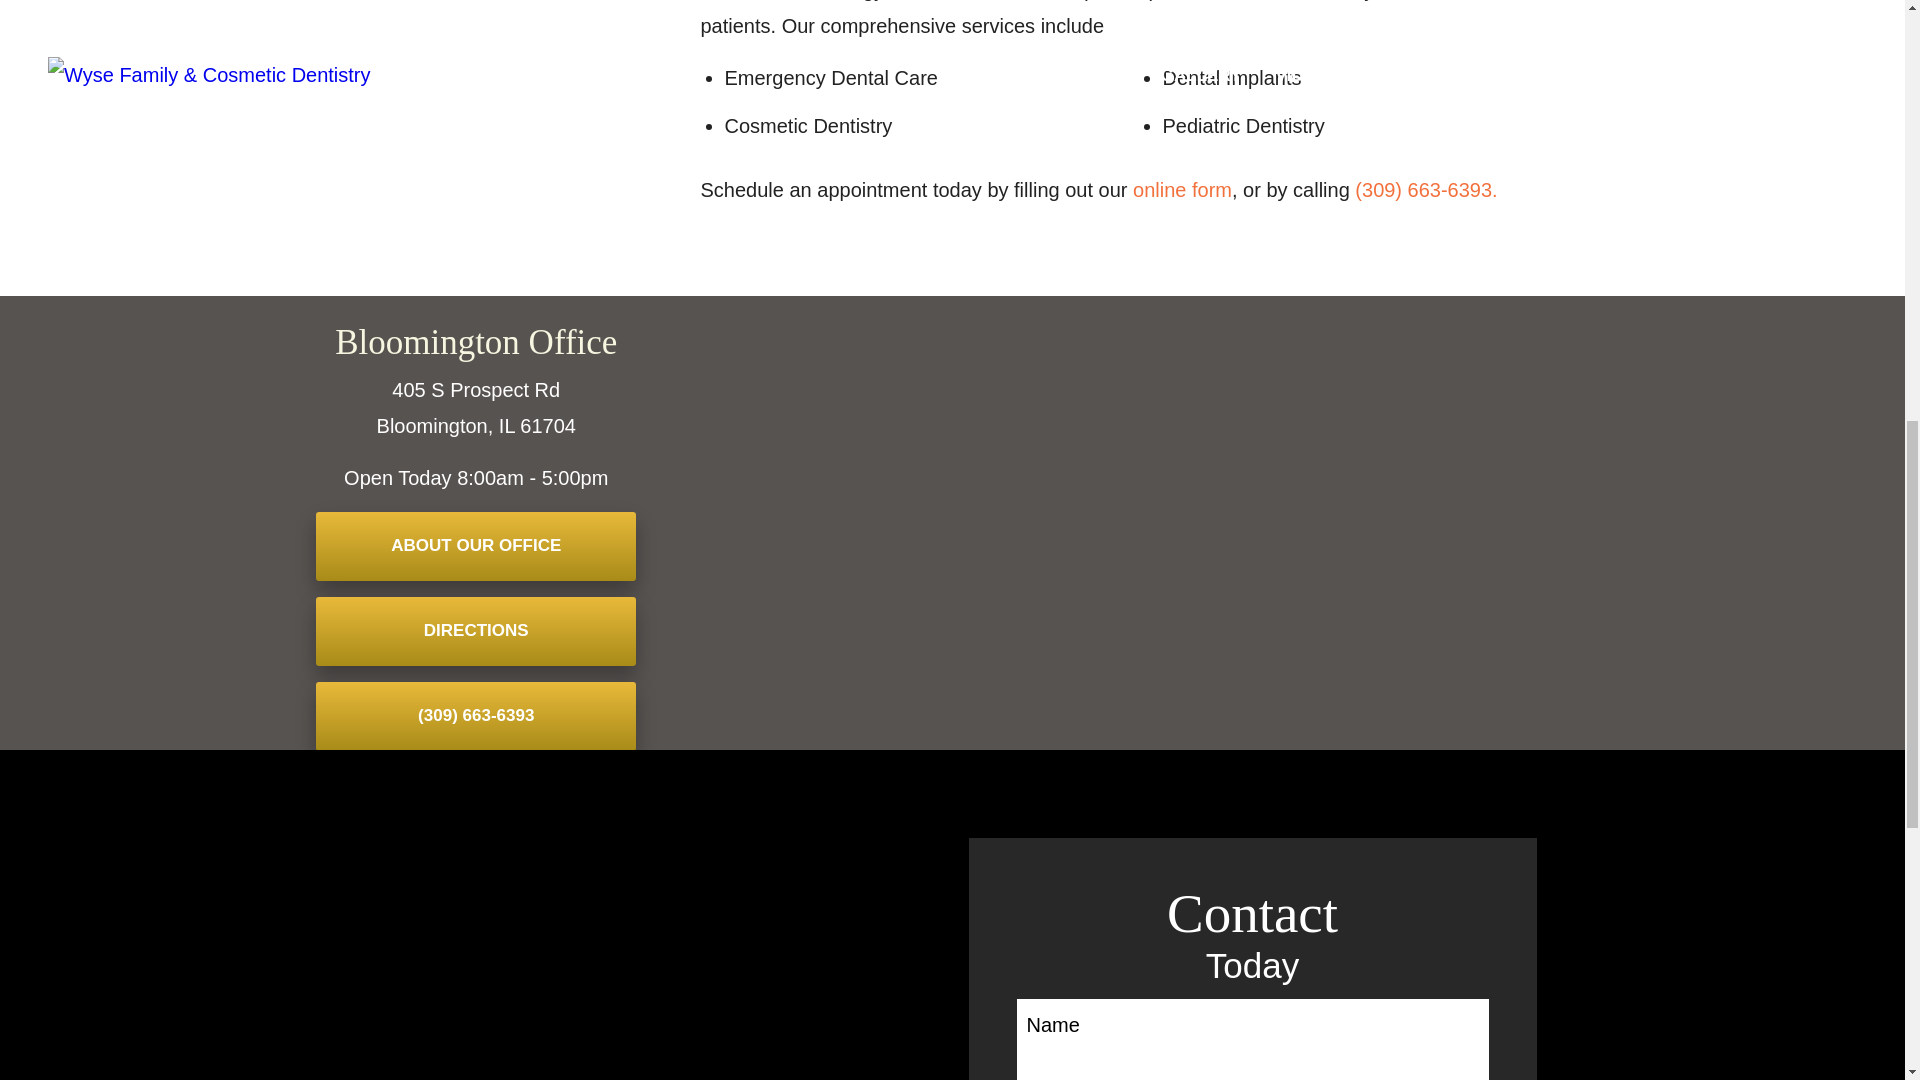 Image resolution: width=1920 pixels, height=1080 pixels. Describe the element at coordinates (1366, 314) in the screenshot. I see `Locations` at that location.